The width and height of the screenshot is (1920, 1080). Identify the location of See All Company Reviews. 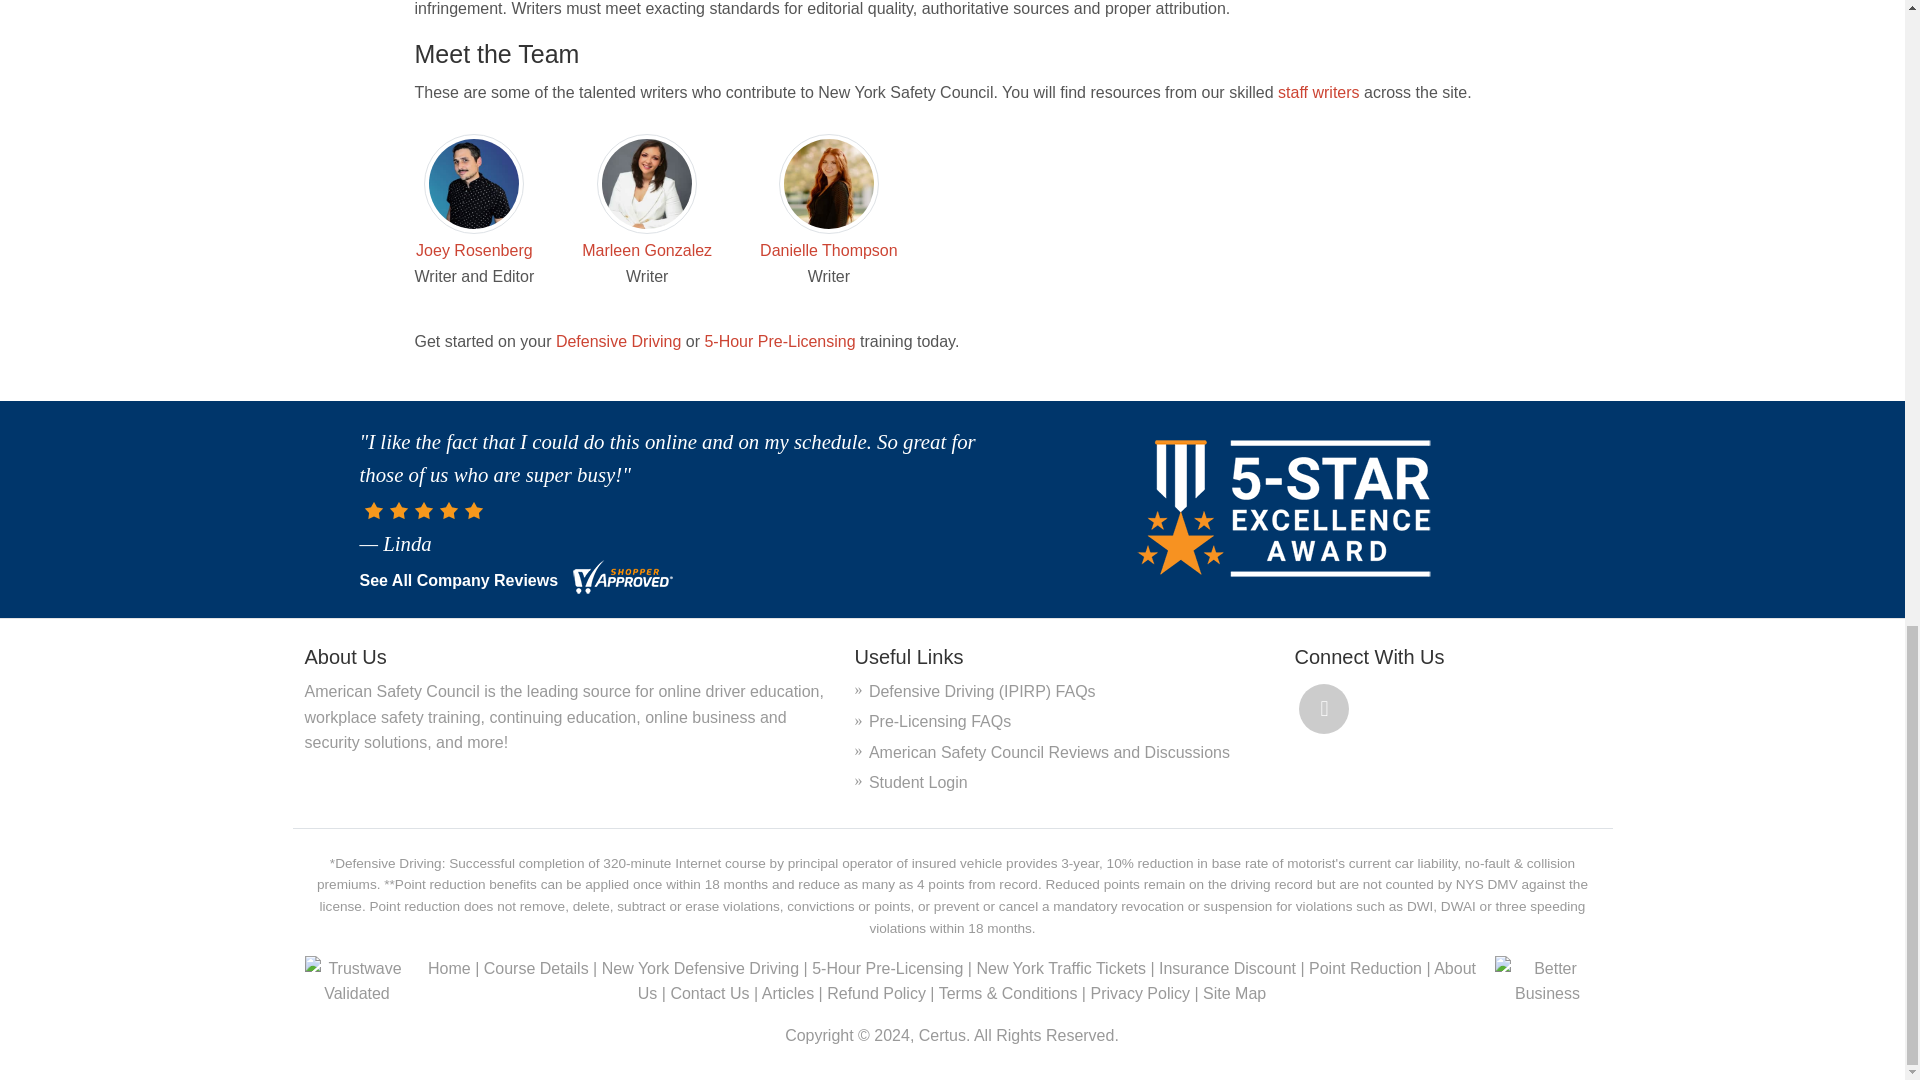
(459, 580).